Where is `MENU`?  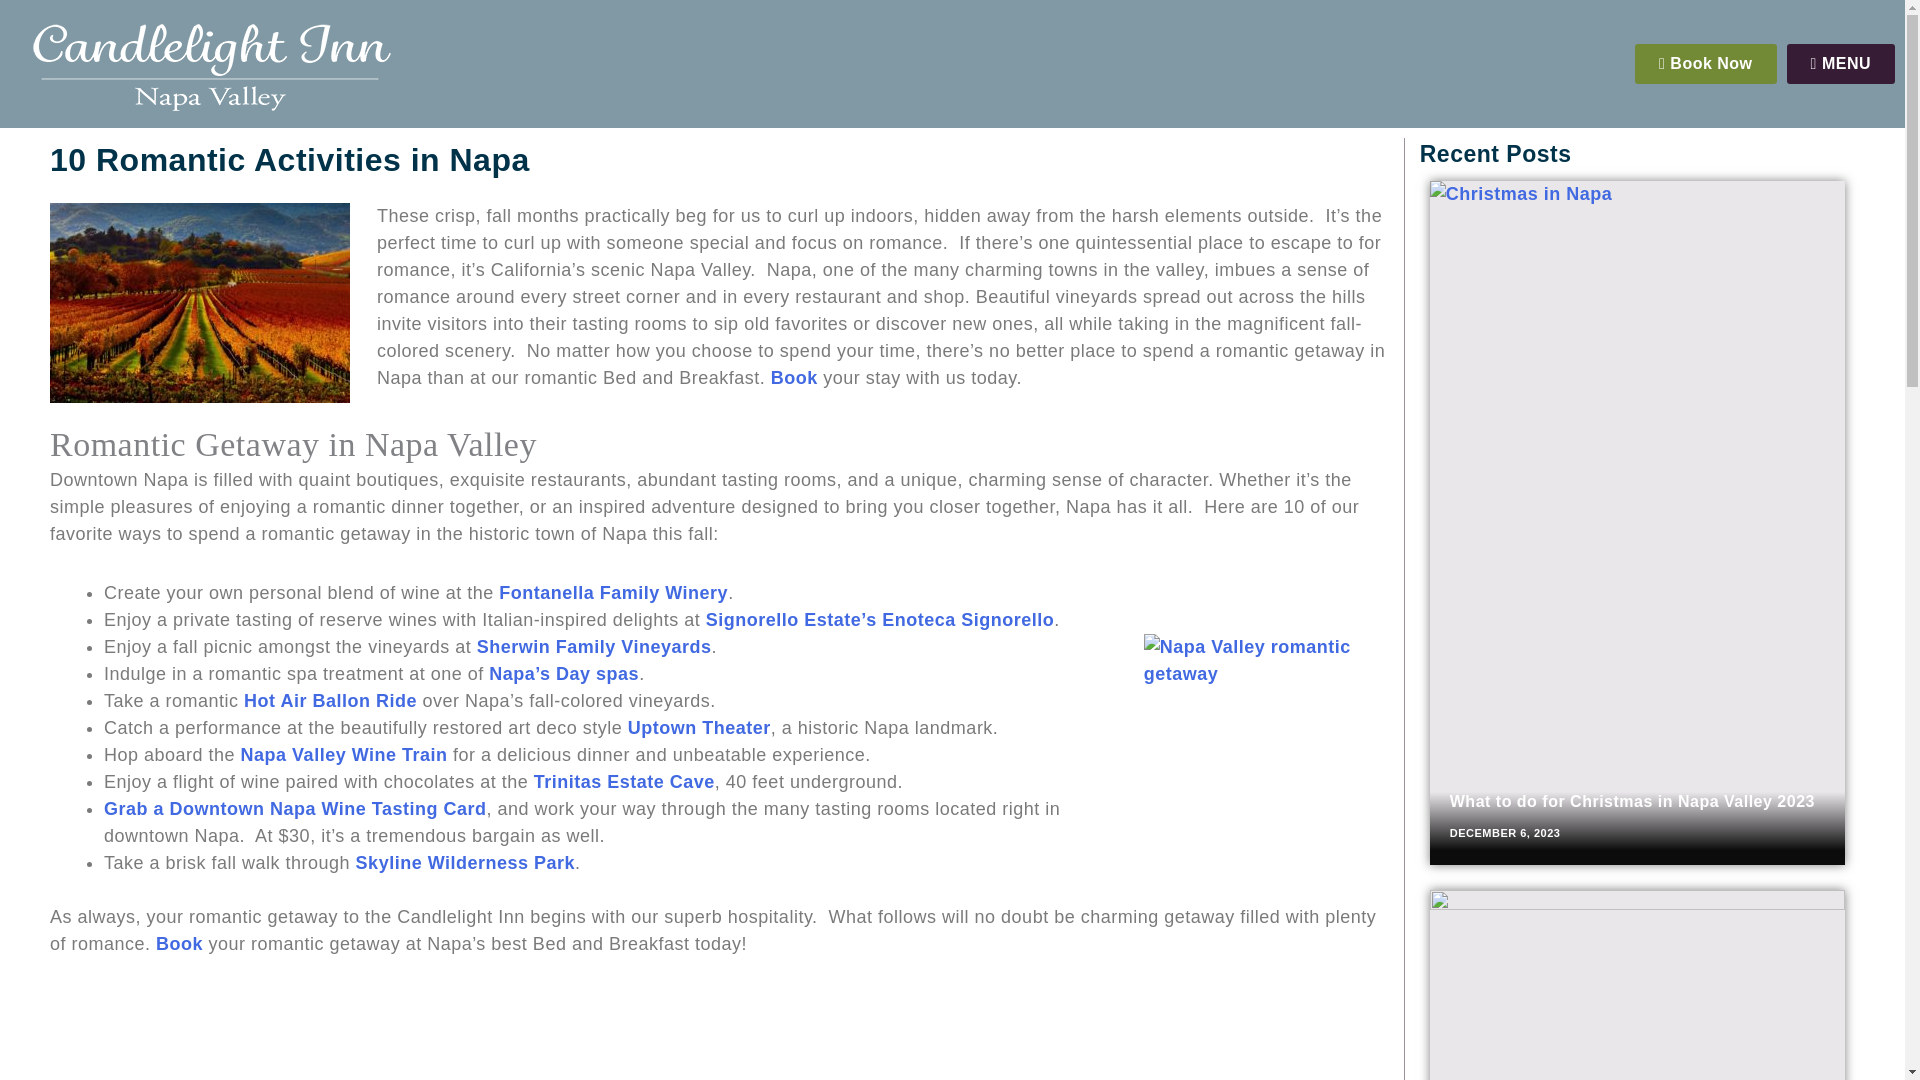
MENU is located at coordinates (1841, 64).